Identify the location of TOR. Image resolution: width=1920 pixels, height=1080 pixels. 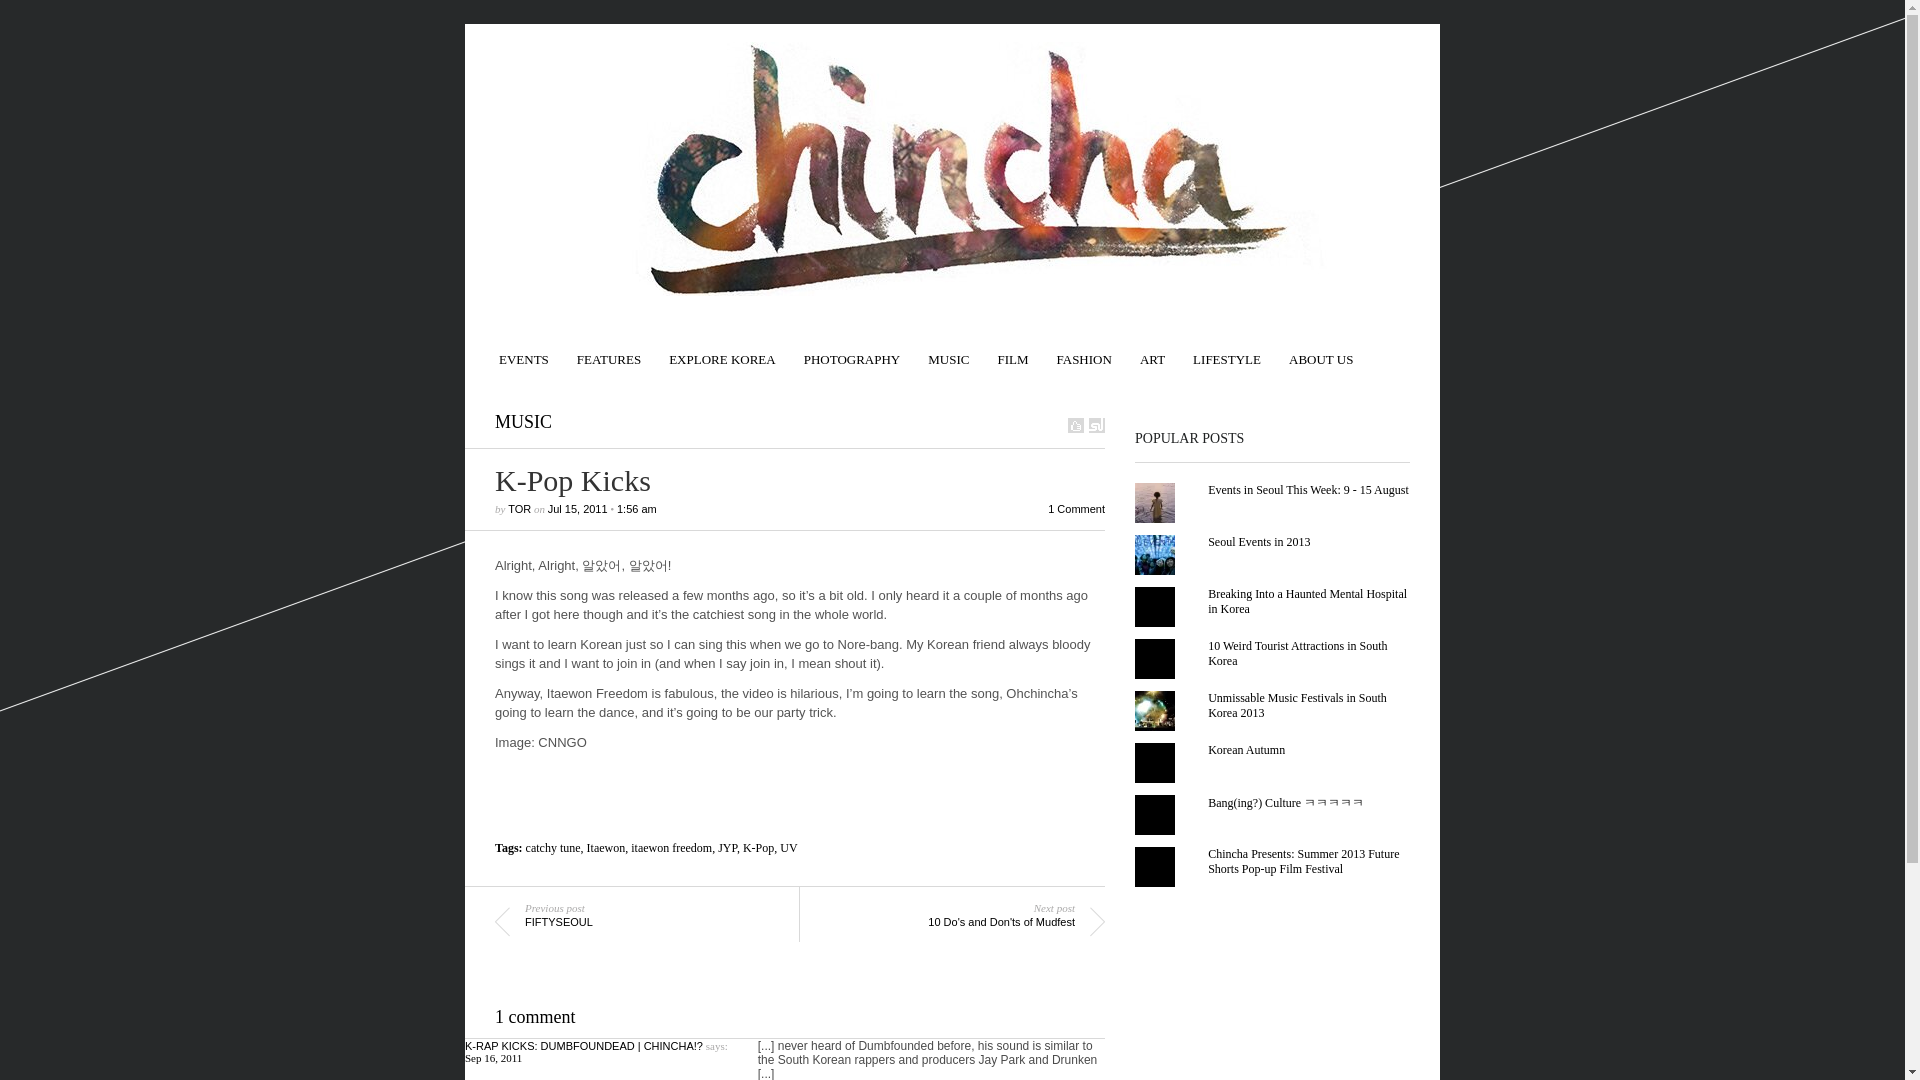
(520, 509).